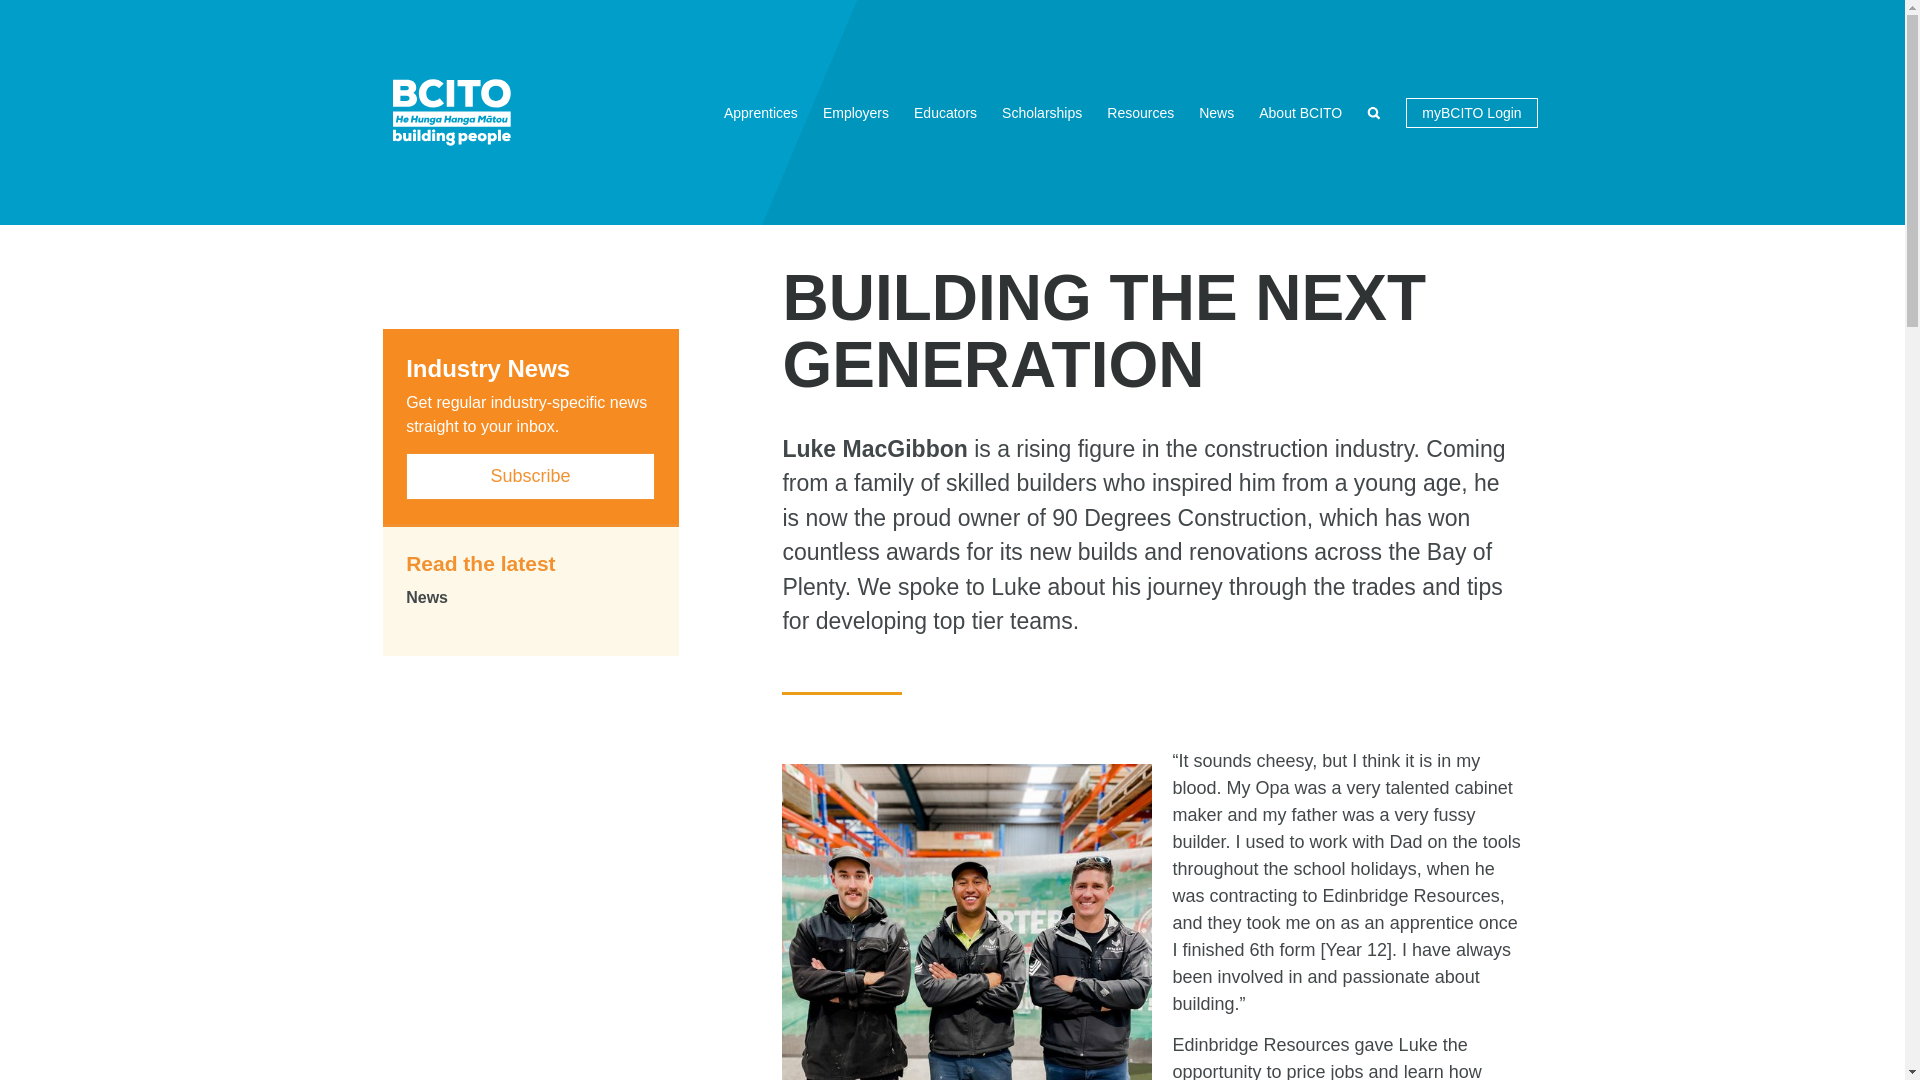 This screenshot has width=1920, height=1080. I want to click on Resources, so click(1140, 112).